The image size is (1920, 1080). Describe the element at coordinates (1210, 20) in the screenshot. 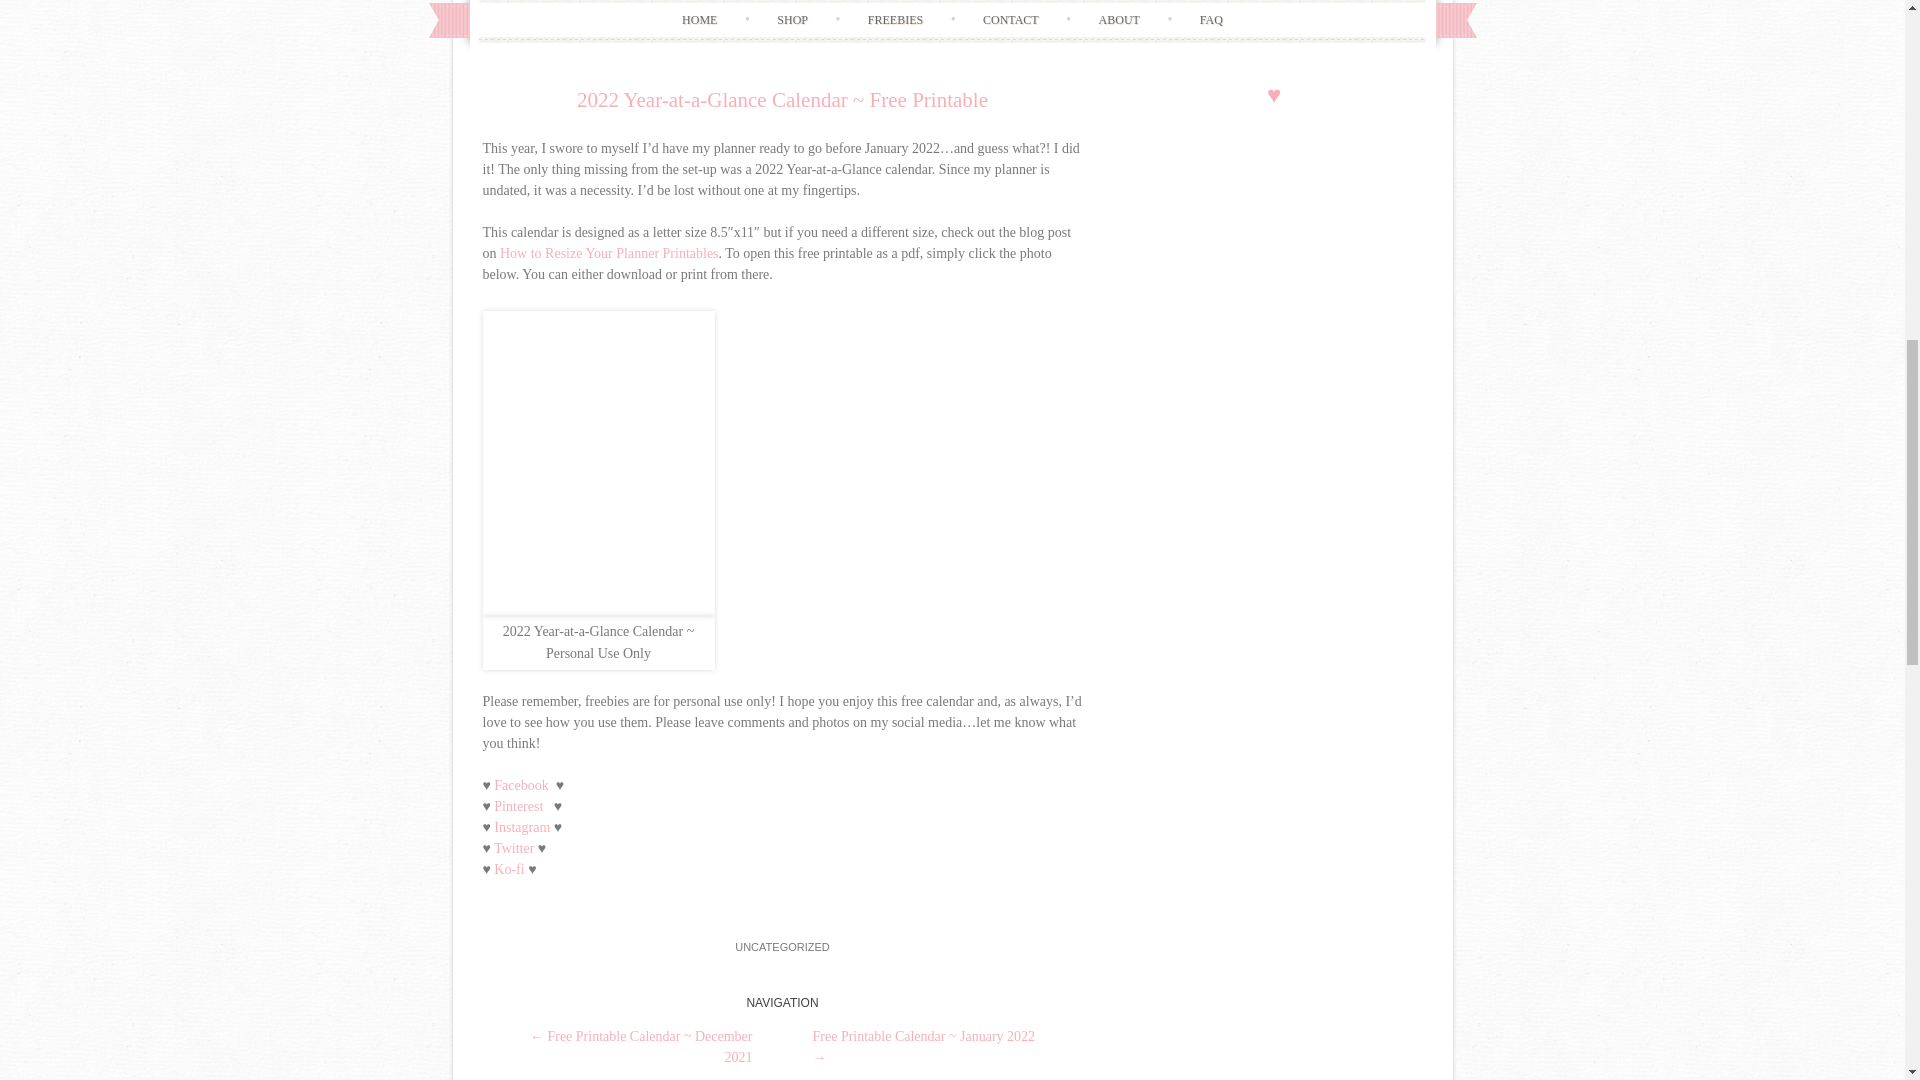

I see `FAQ` at that location.